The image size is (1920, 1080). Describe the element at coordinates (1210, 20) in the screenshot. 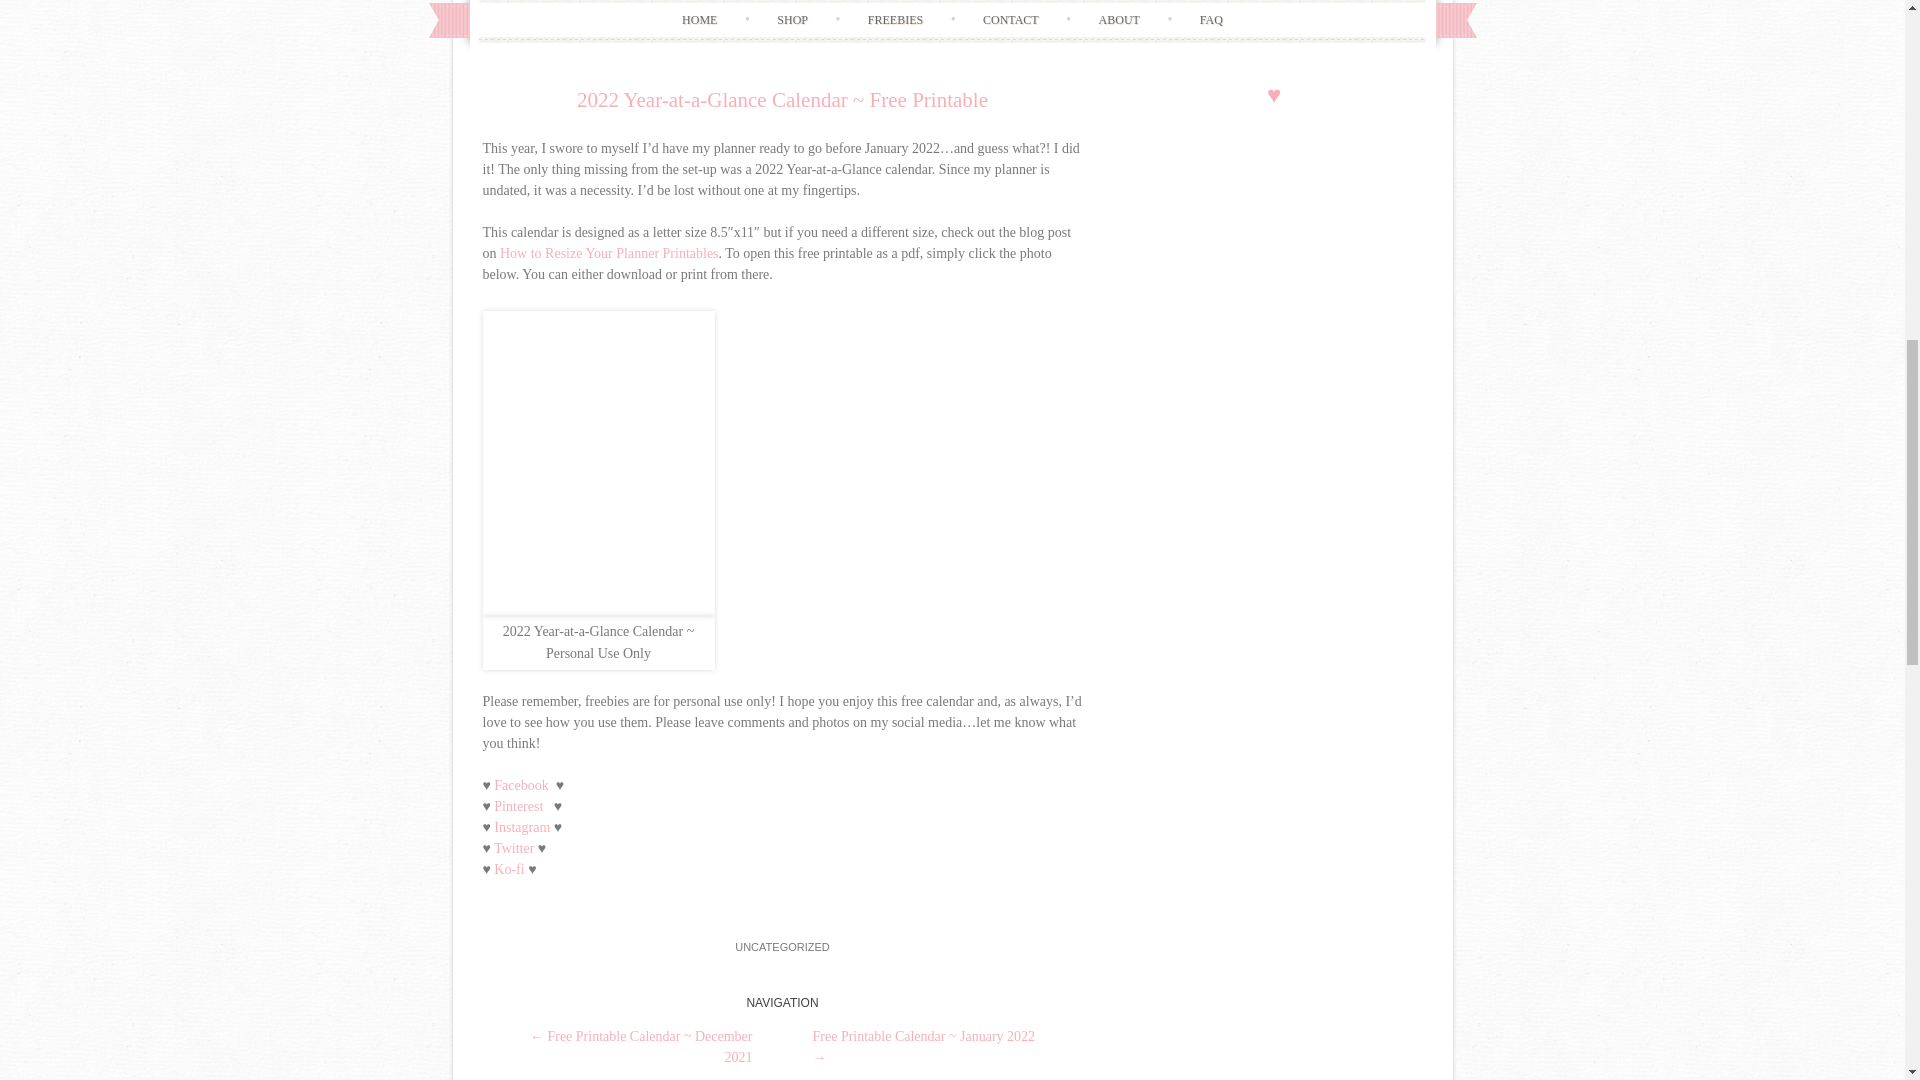

I see `FAQ` at that location.